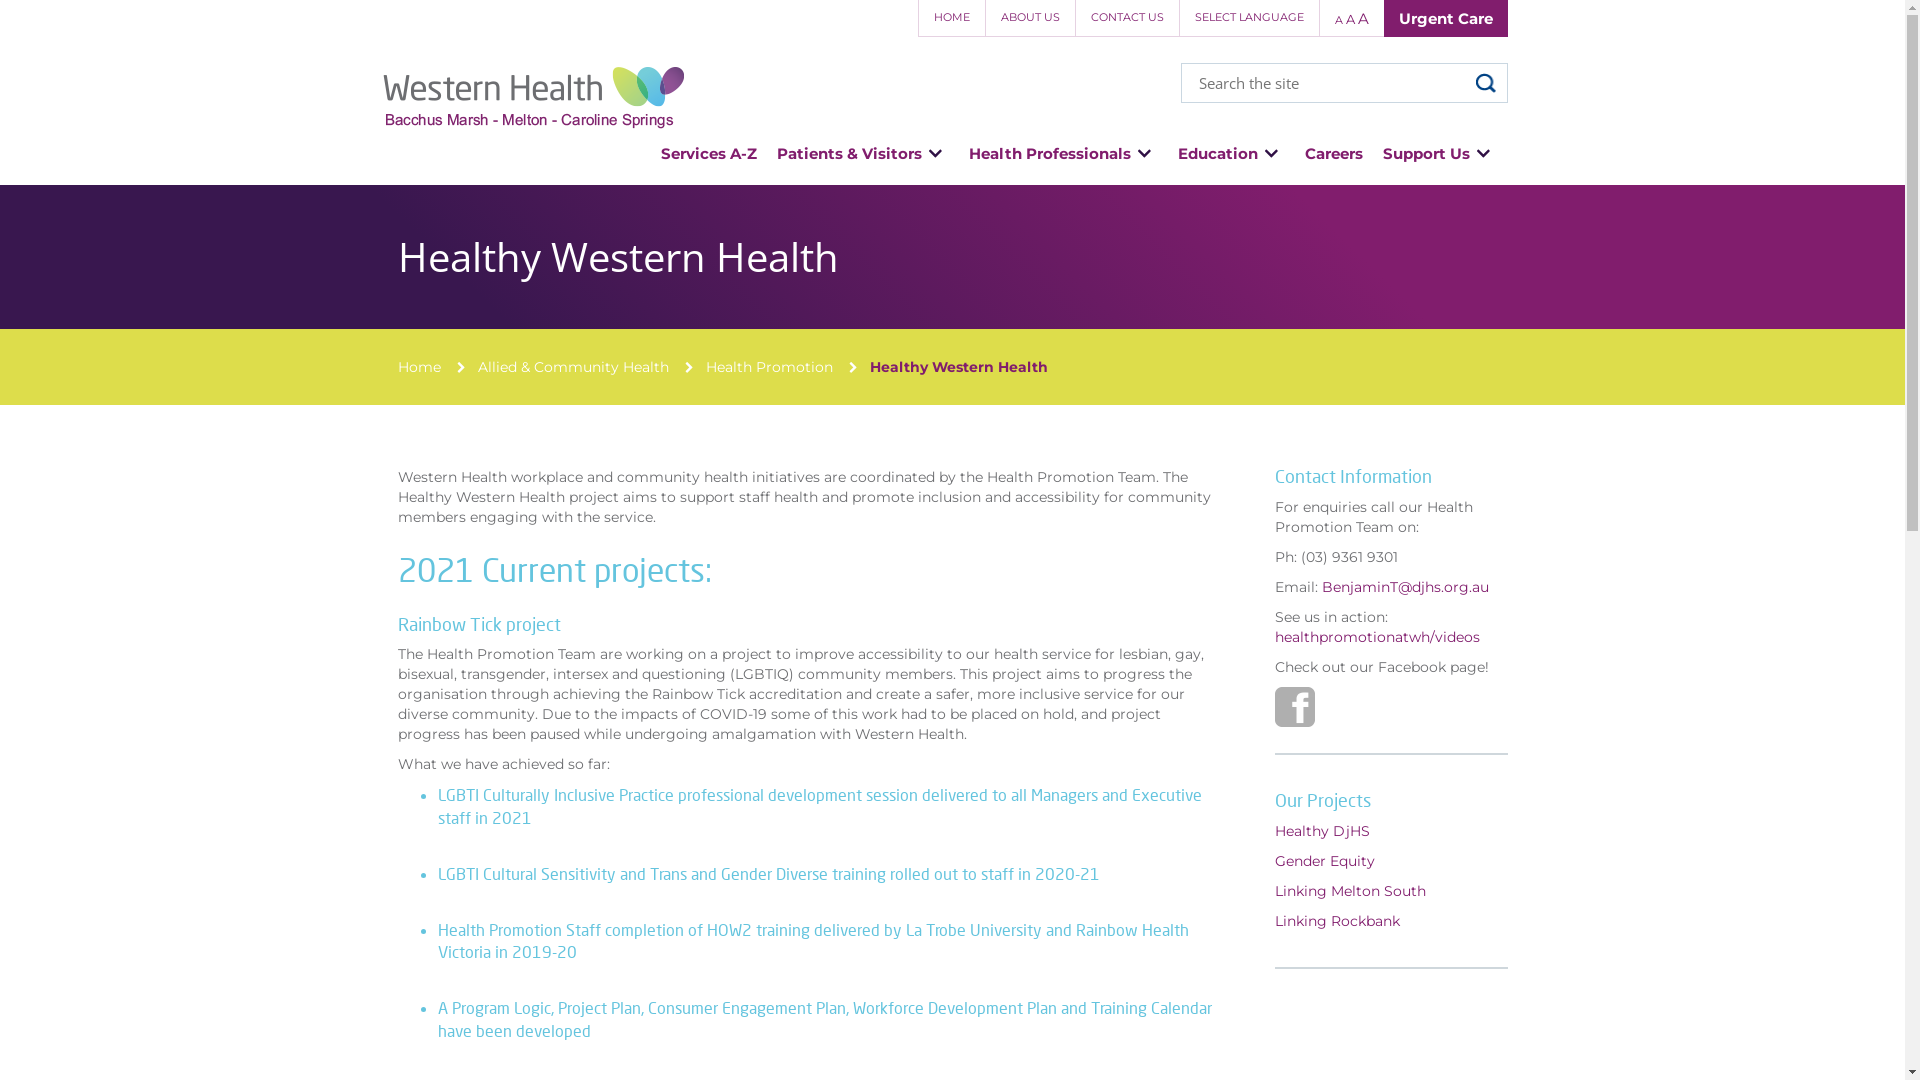  What do you see at coordinates (1486, 84) in the screenshot?
I see `search` at bounding box center [1486, 84].